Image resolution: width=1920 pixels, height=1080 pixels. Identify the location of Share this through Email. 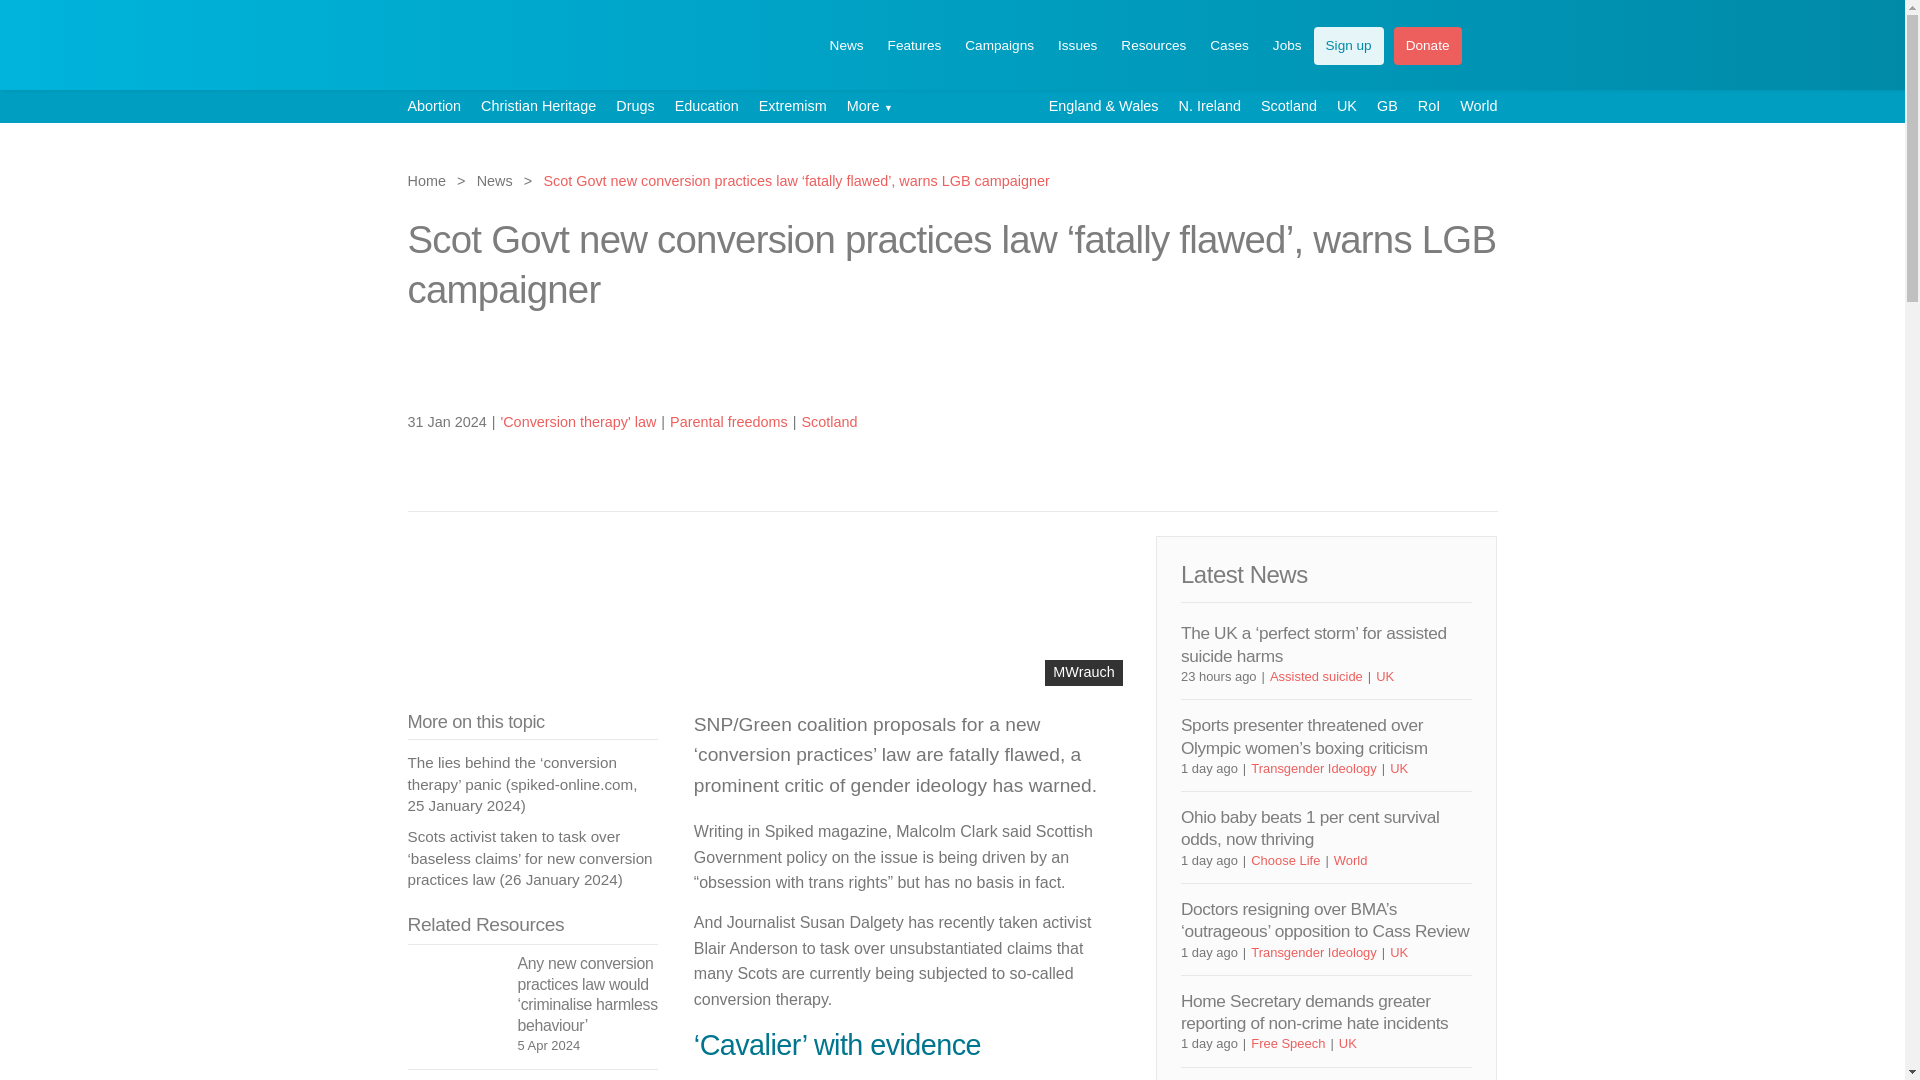
(1450, 420).